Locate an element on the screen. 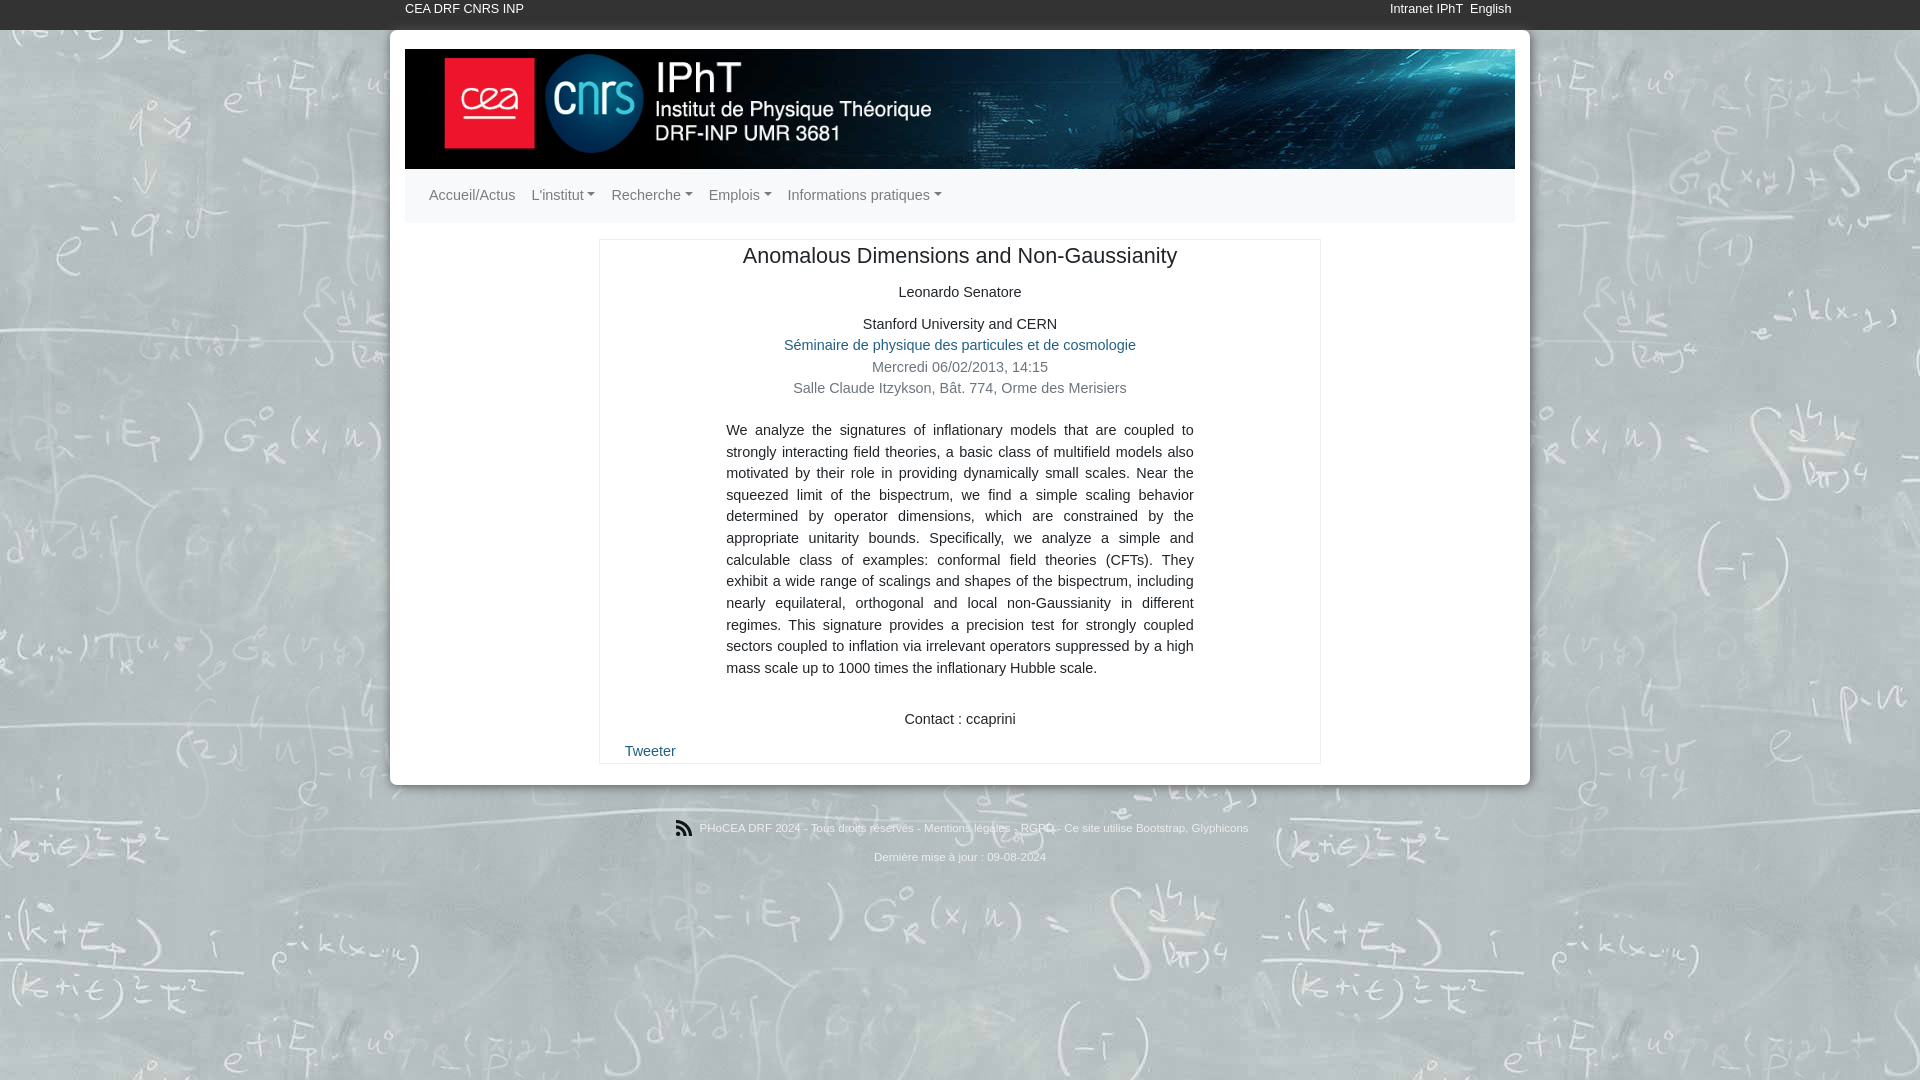 This screenshot has width=1920, height=1080. Intranet IPhT is located at coordinates (1426, 9).